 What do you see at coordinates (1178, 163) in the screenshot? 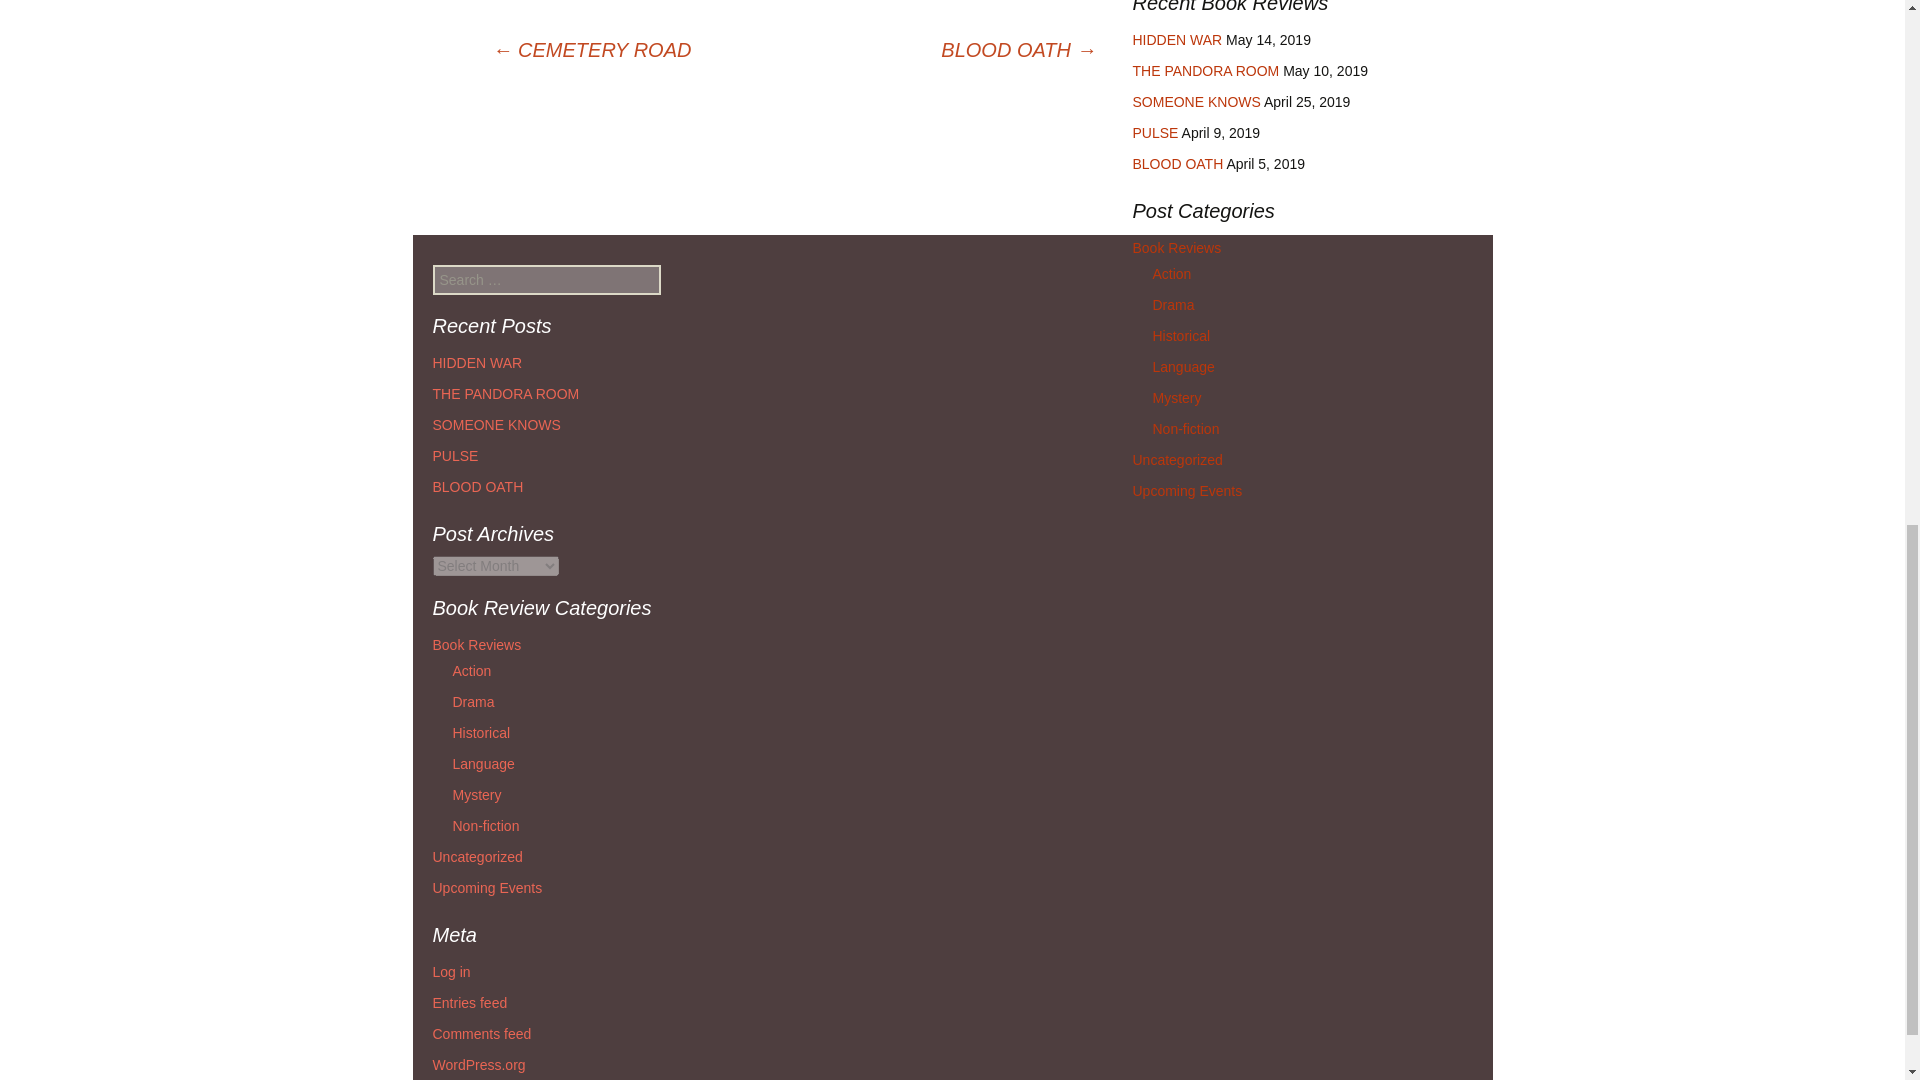
I see `BLOOD OATH` at bounding box center [1178, 163].